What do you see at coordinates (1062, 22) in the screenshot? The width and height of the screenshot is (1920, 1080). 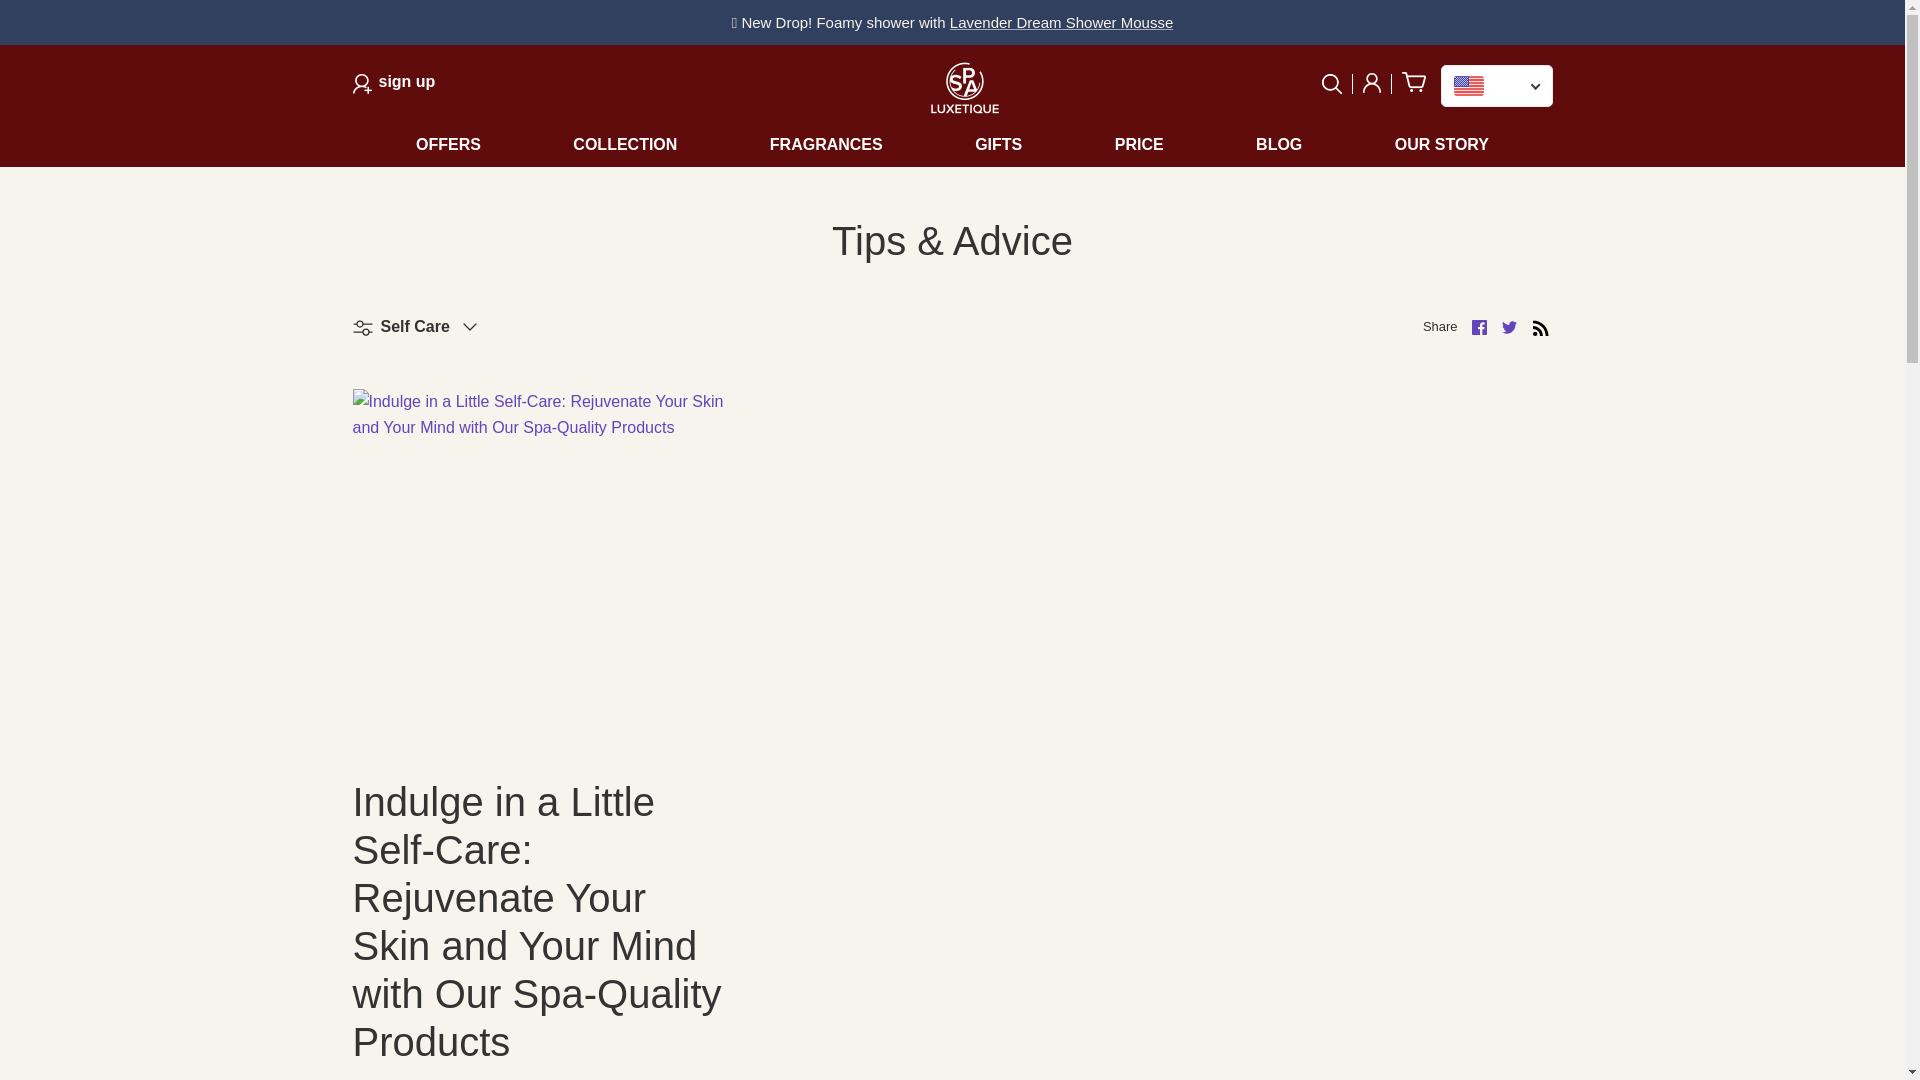 I see `Lavender Dream Shower Mousse` at bounding box center [1062, 22].